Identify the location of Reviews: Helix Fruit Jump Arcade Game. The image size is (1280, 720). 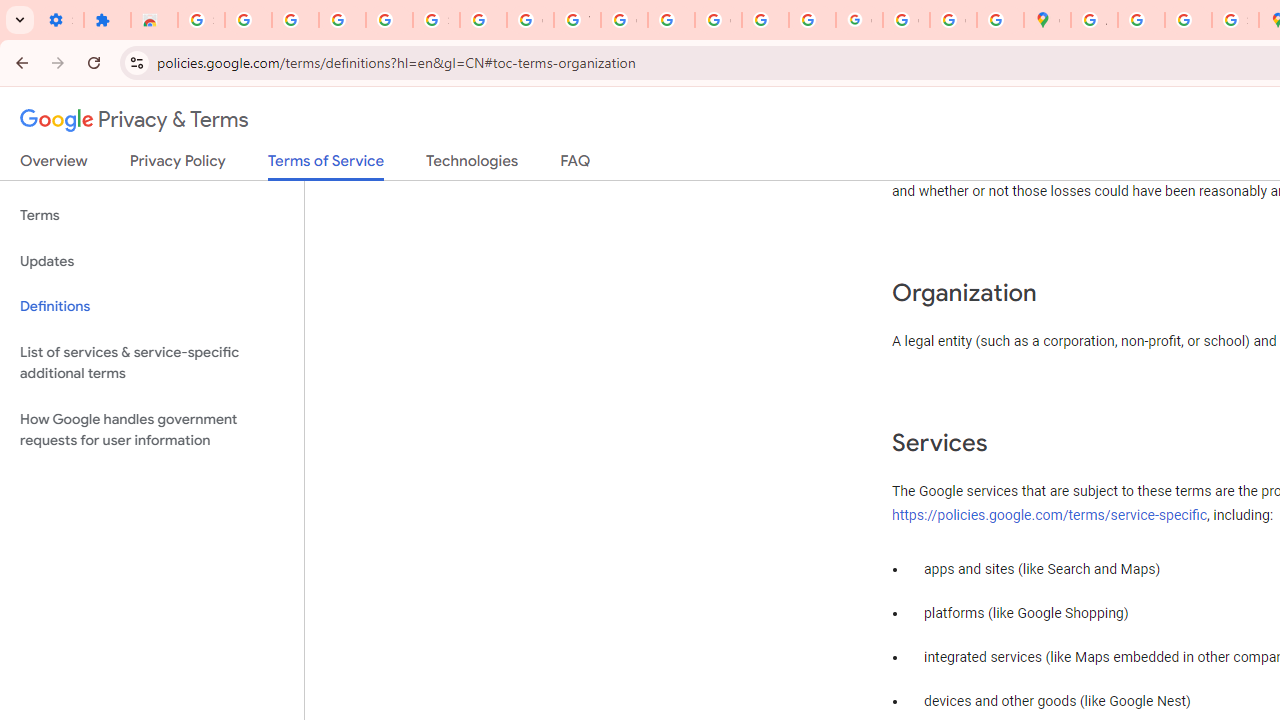
(154, 20).